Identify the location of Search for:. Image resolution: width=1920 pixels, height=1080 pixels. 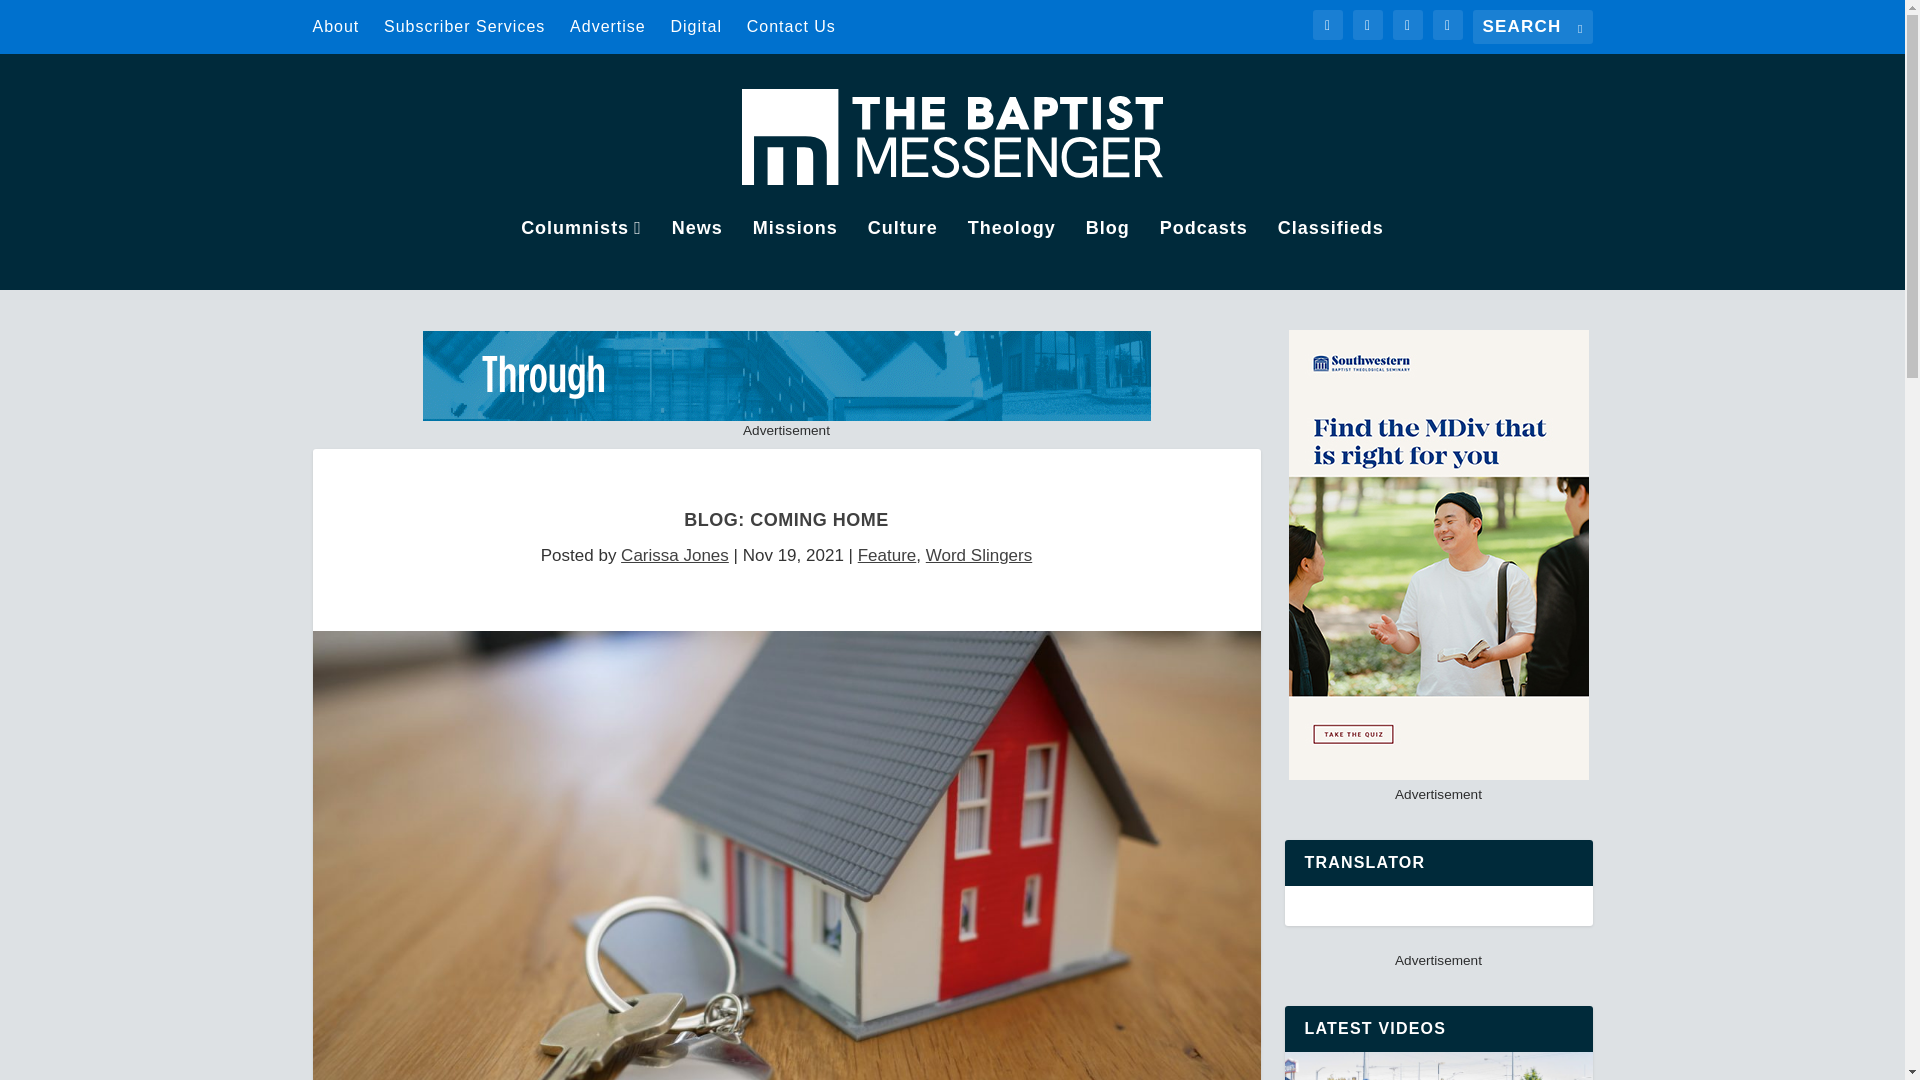
(1532, 26).